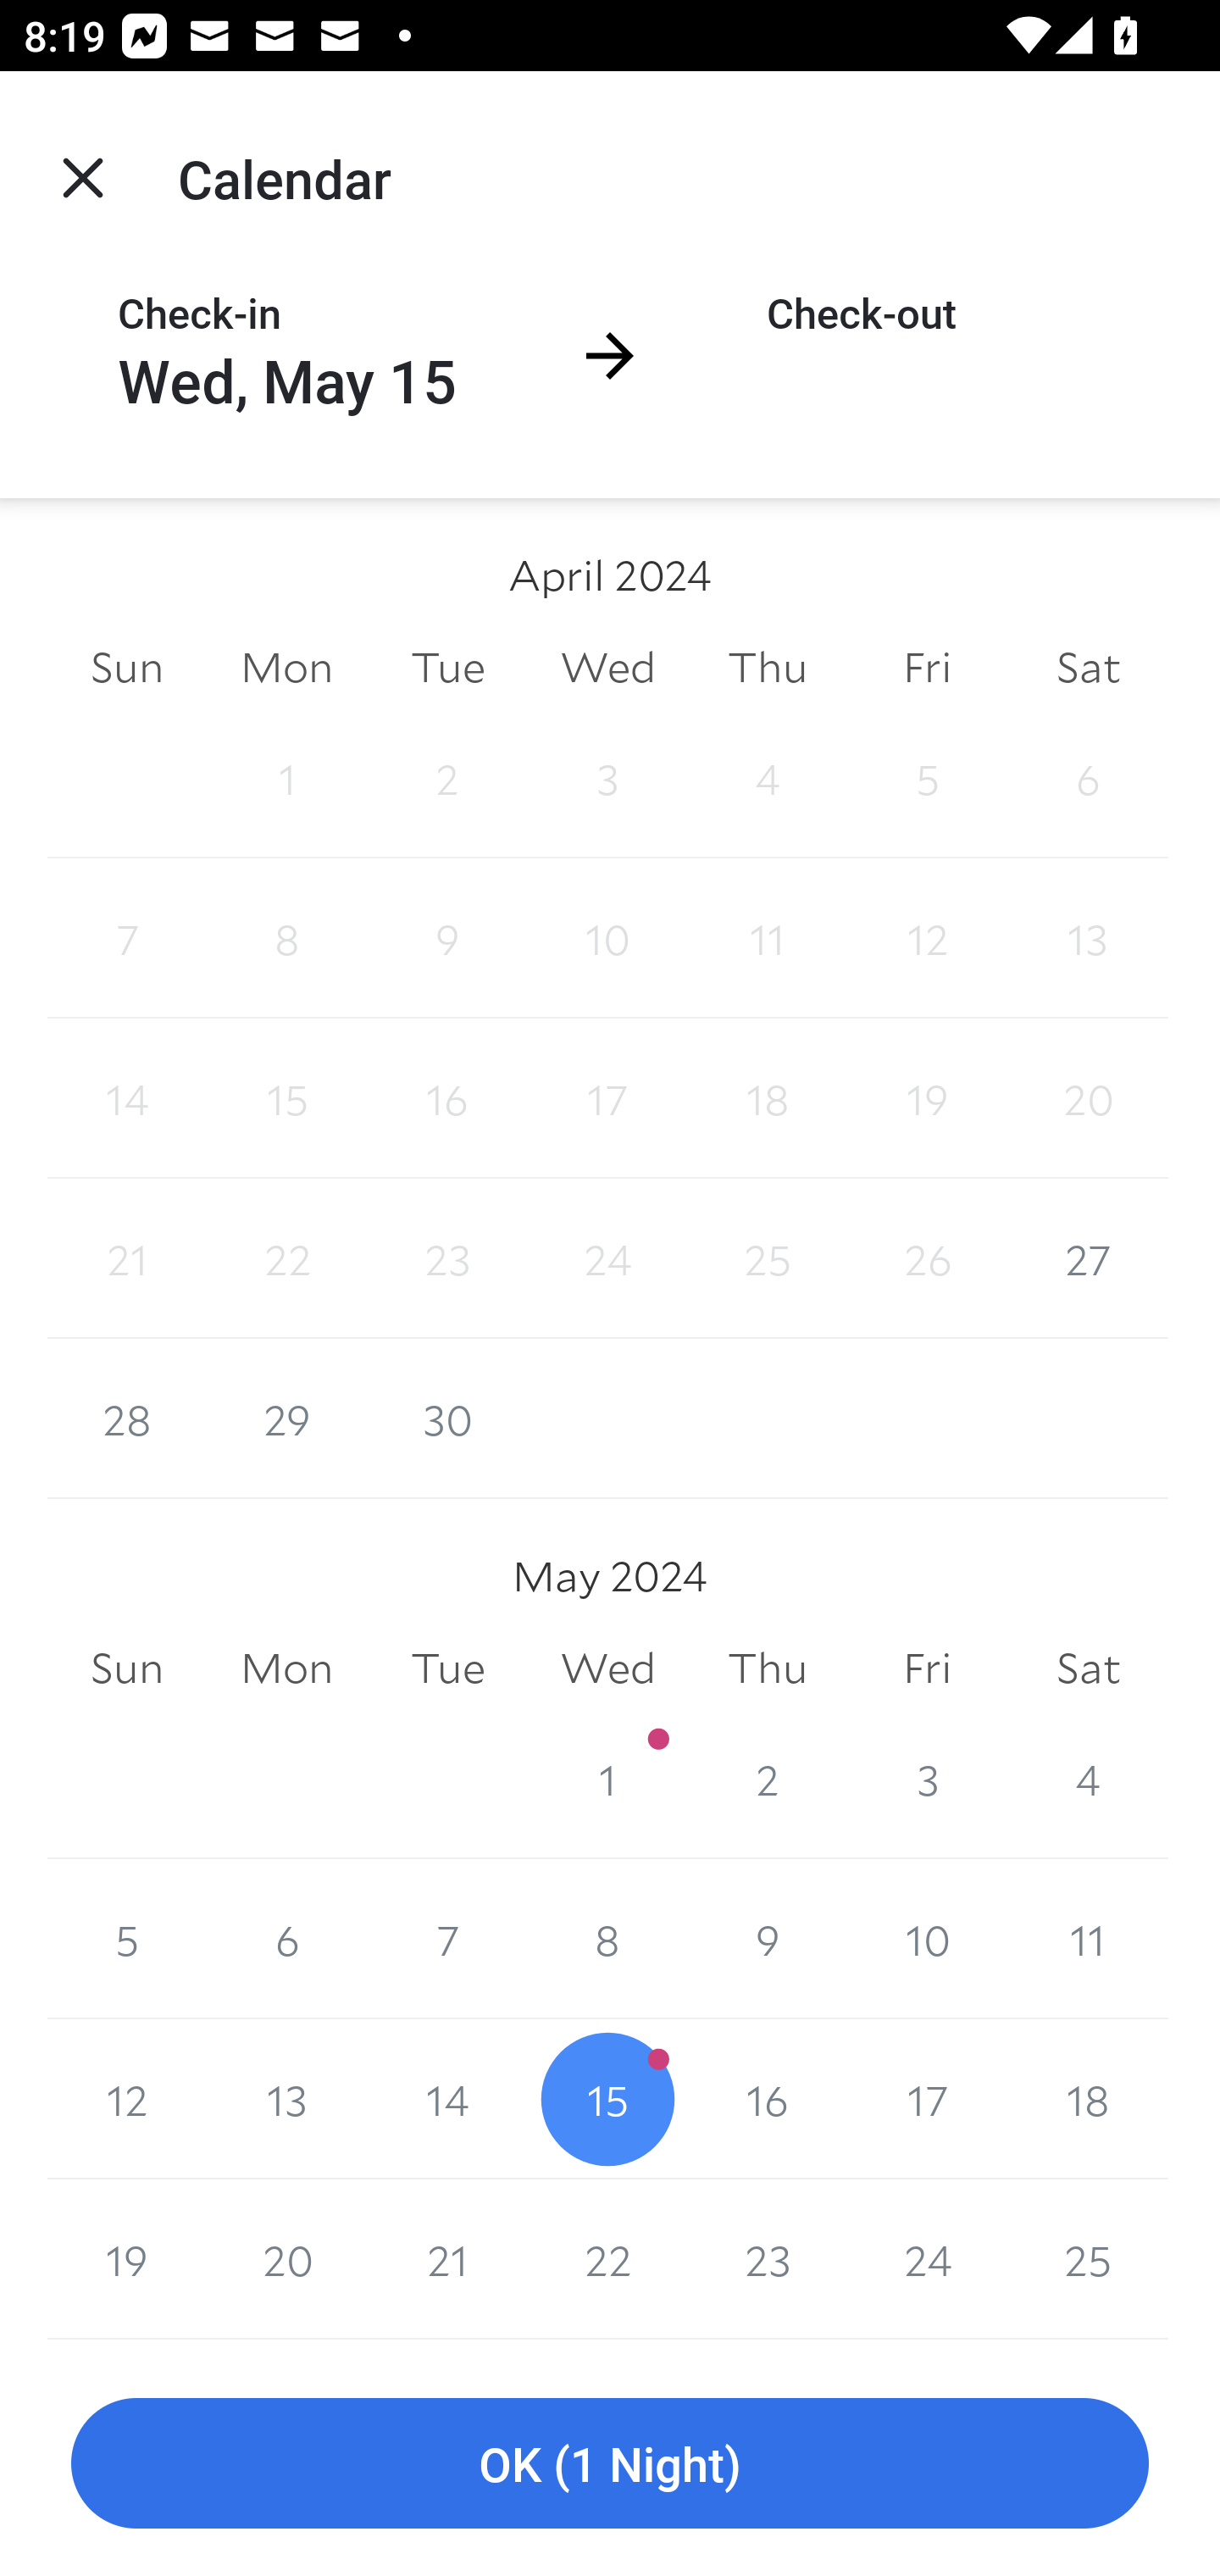 This screenshot has width=1220, height=2576. What do you see at coordinates (1088, 778) in the screenshot?
I see `6 6 April 2024` at bounding box center [1088, 778].